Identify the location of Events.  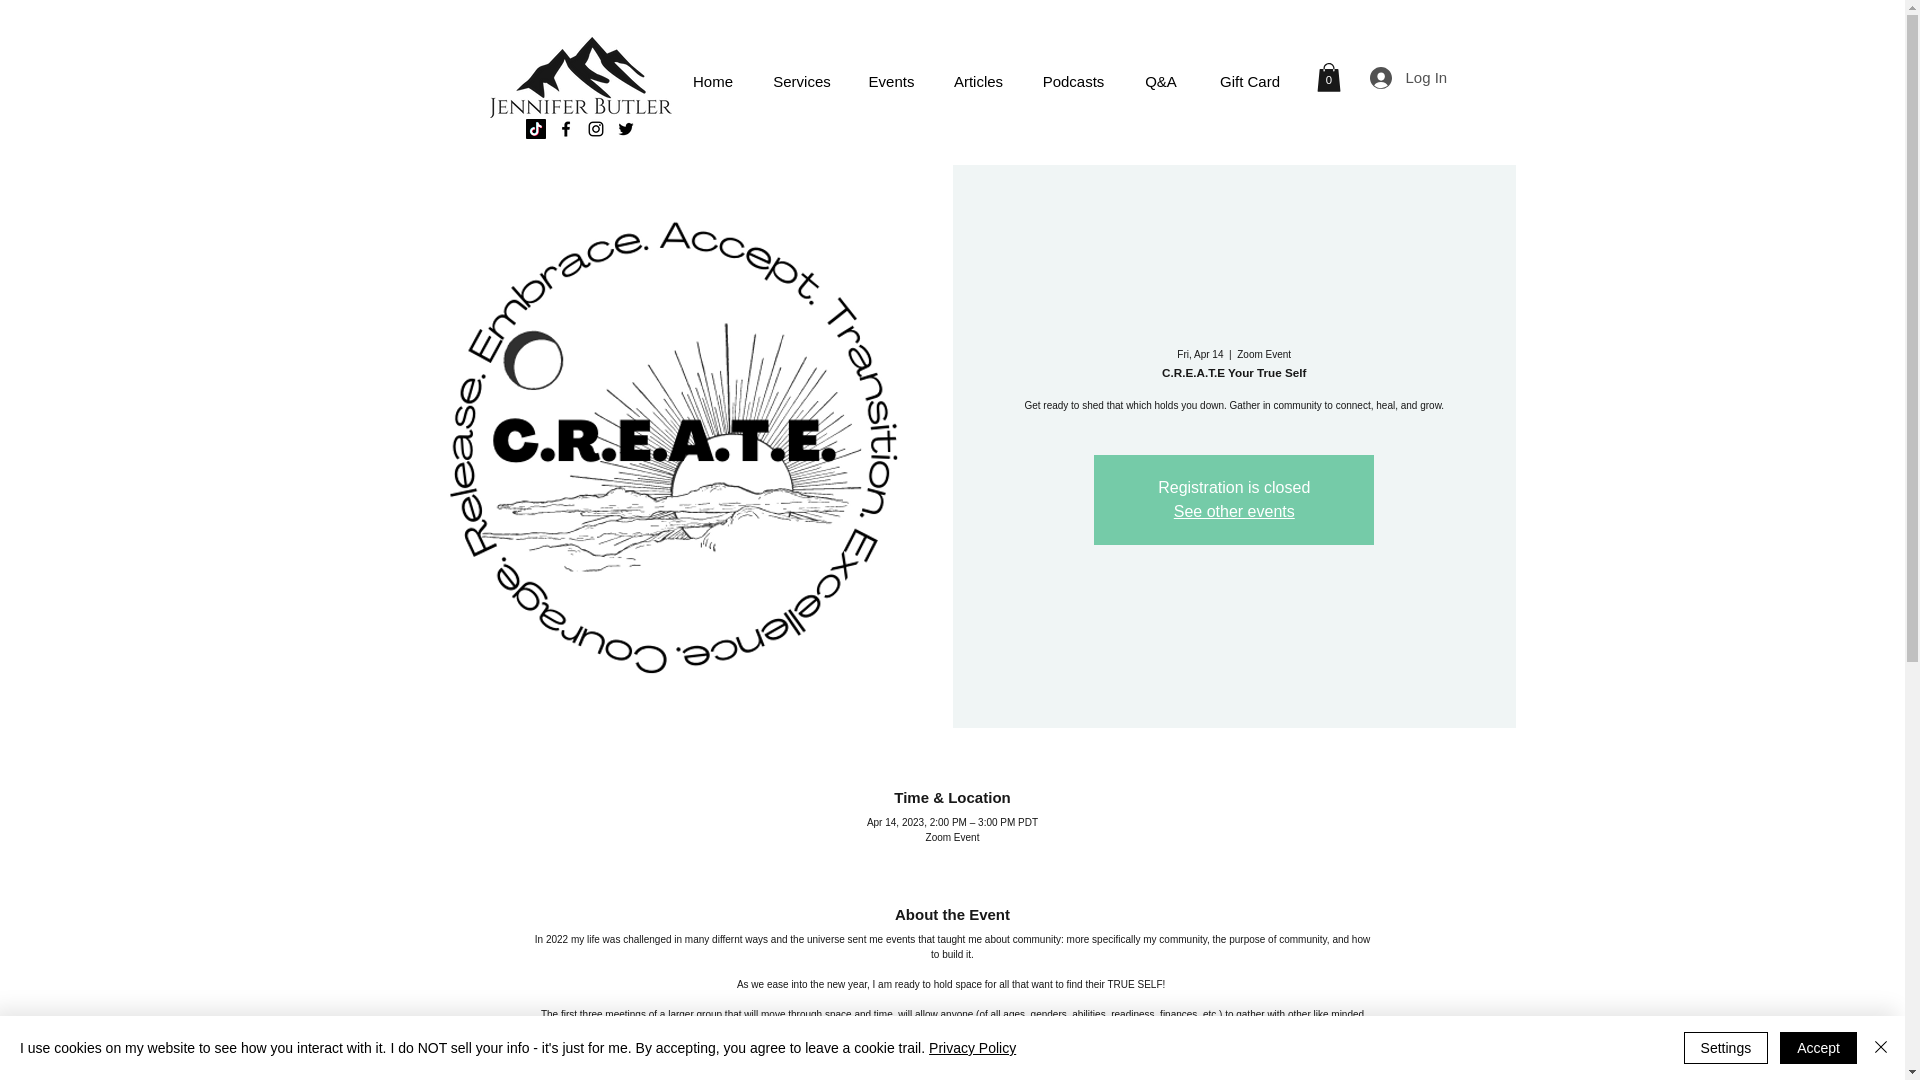
(892, 82).